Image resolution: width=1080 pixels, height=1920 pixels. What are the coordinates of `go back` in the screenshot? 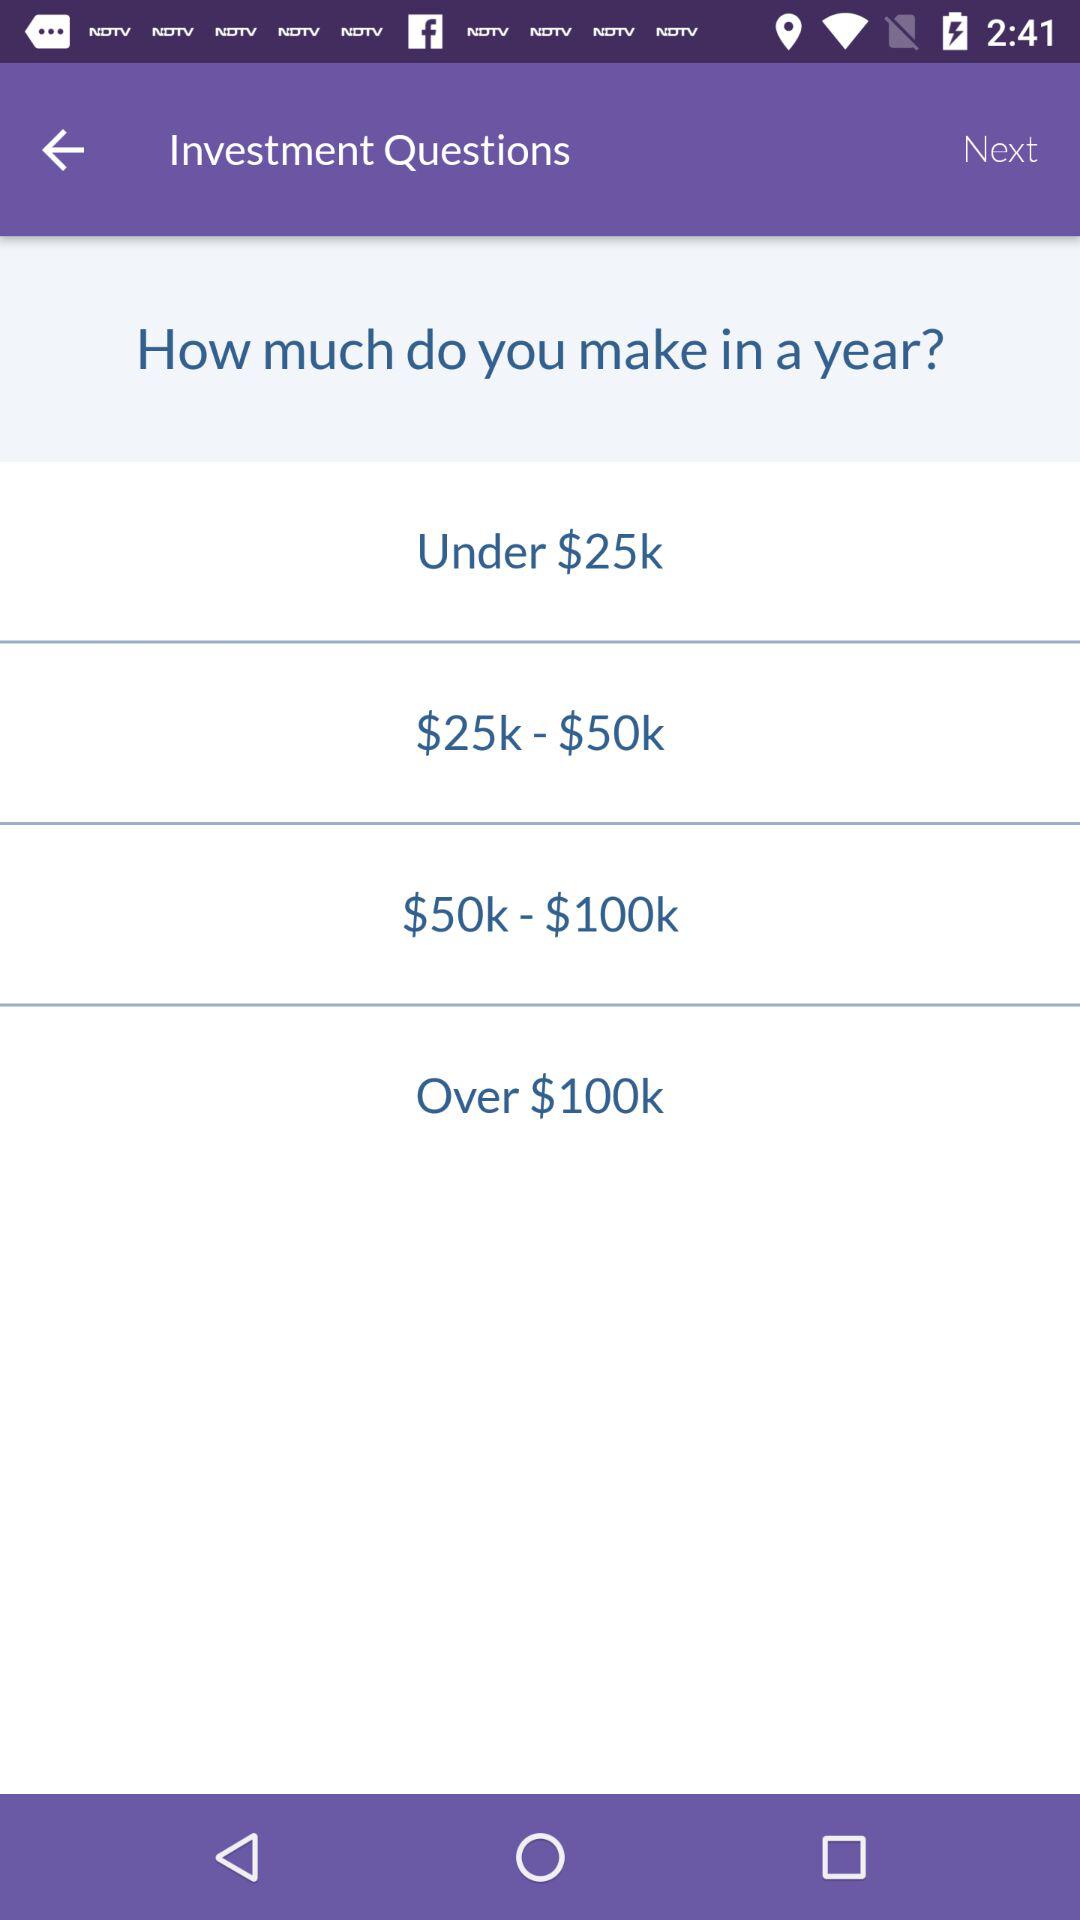 It's located at (63, 150).